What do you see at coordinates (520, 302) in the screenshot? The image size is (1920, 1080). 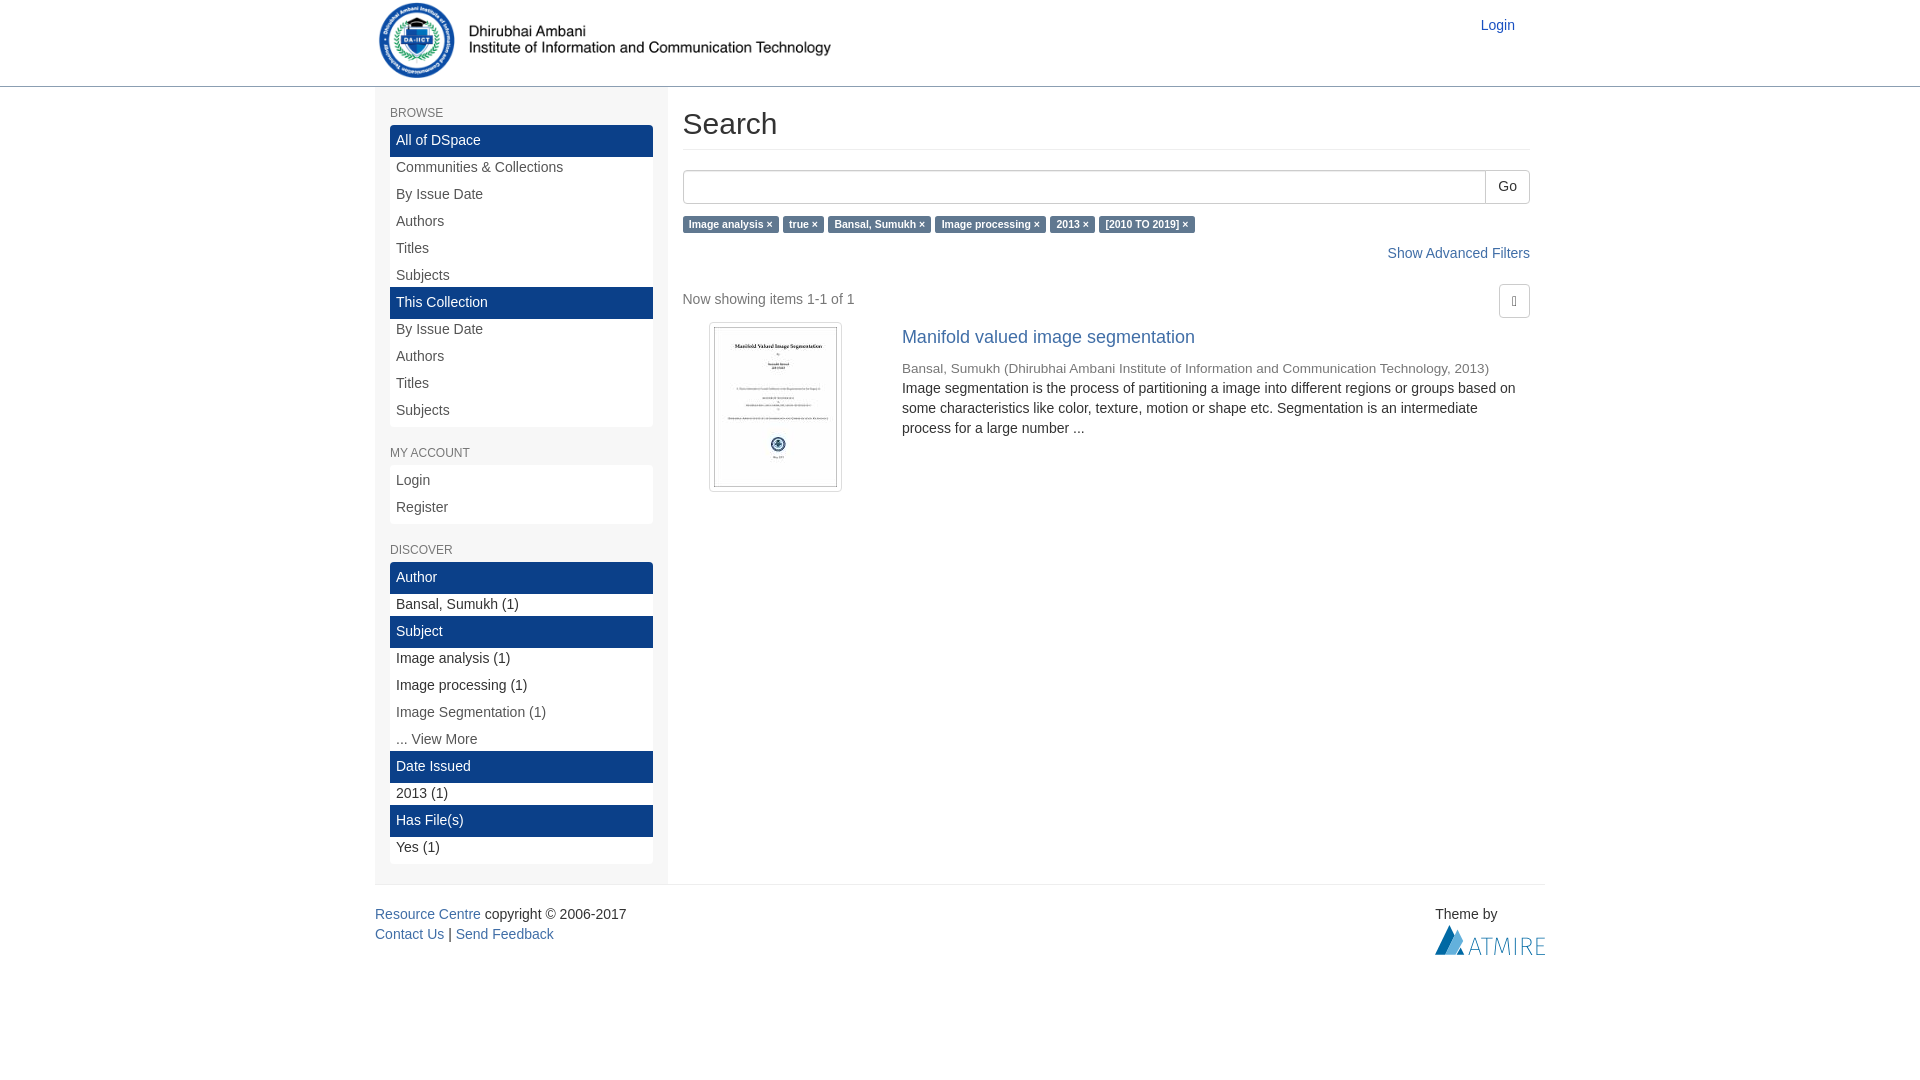 I see `This Collection` at bounding box center [520, 302].